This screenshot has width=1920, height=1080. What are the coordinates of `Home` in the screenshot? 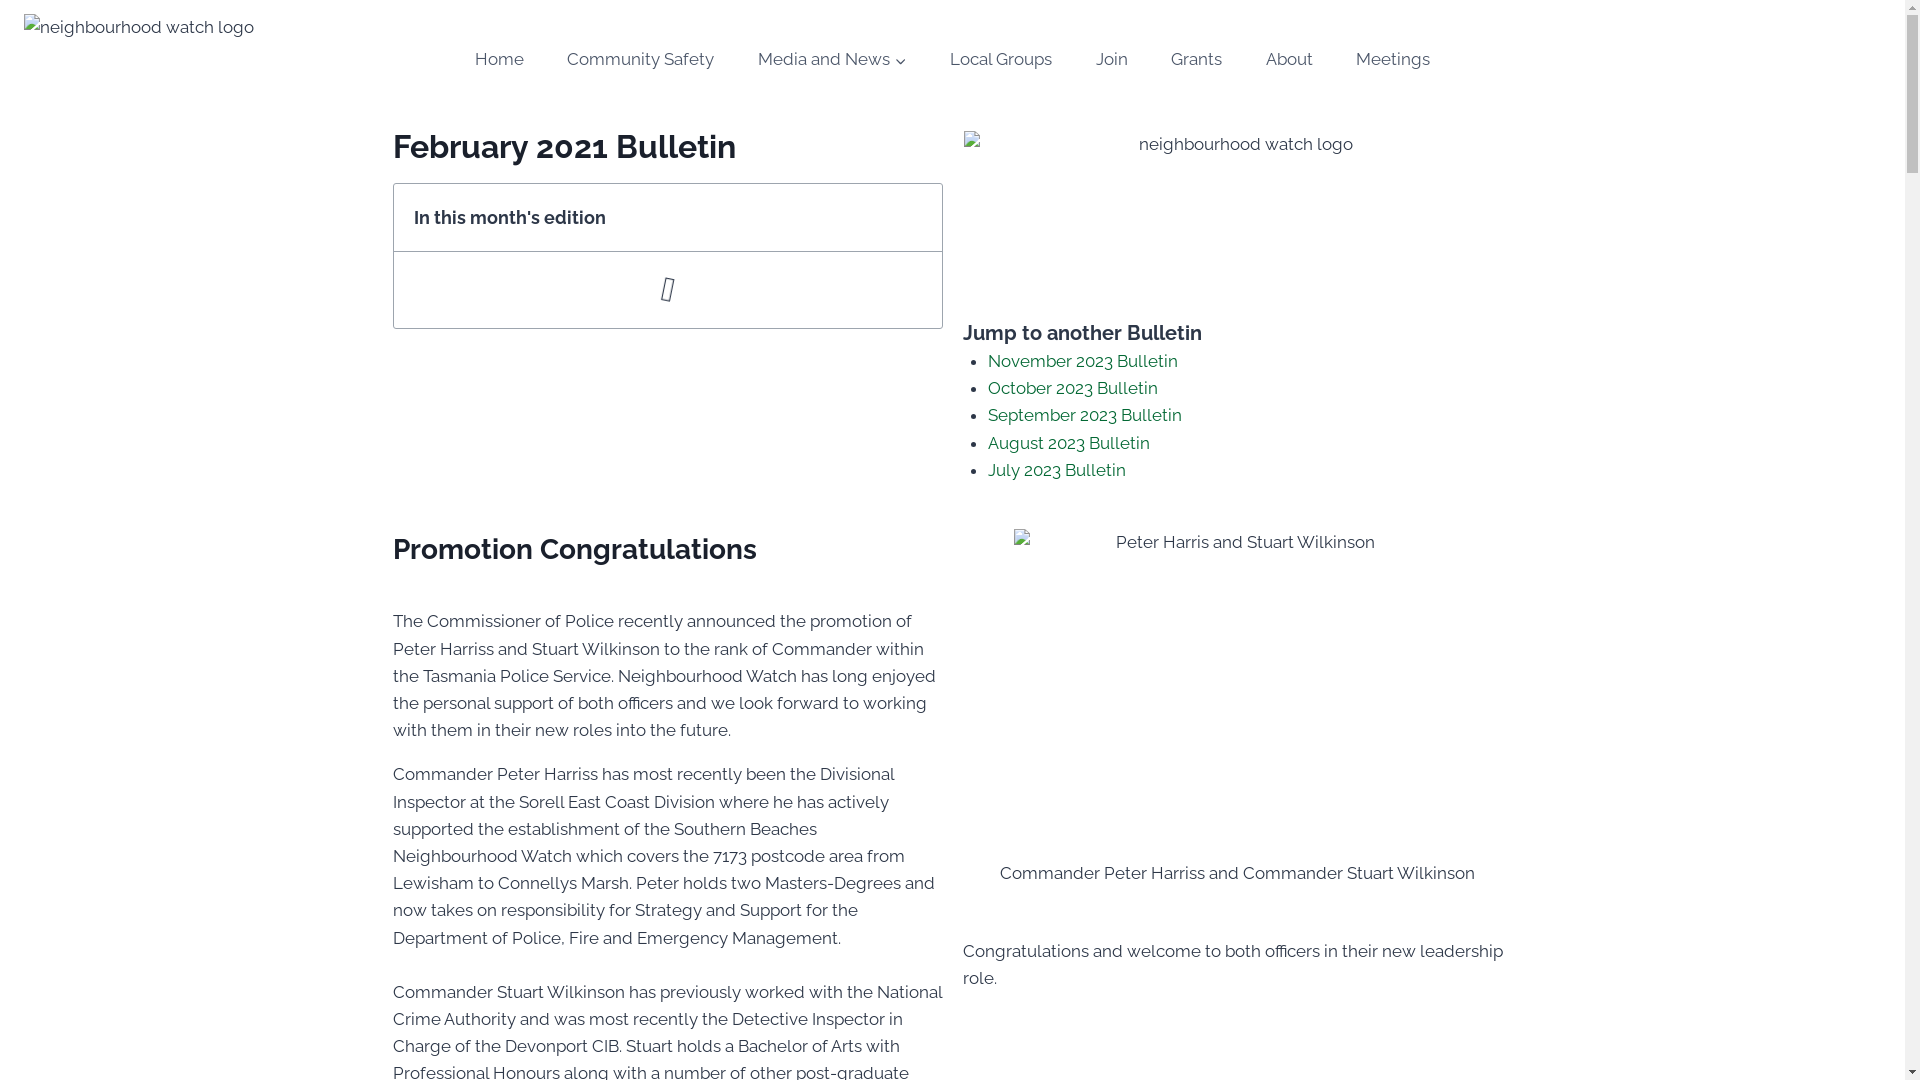 It's located at (500, 60).